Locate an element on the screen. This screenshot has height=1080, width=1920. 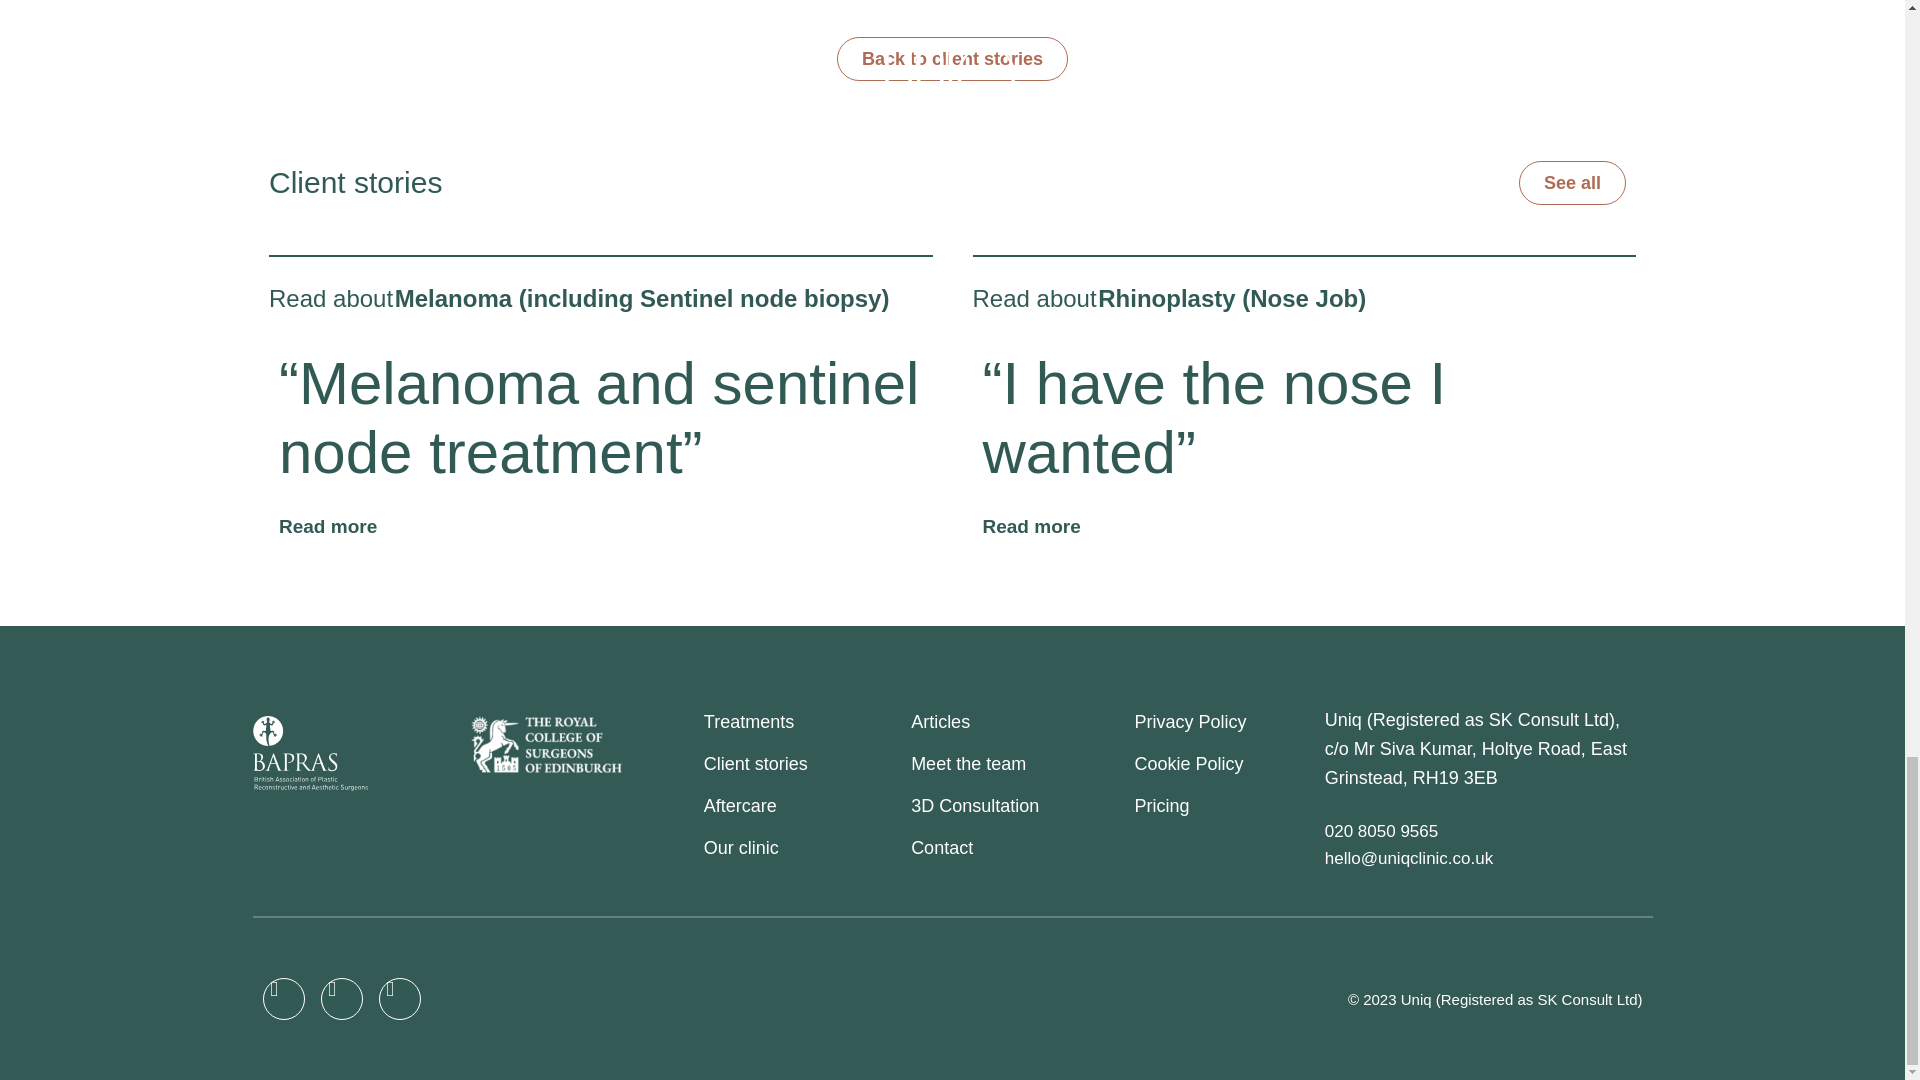
Privacy Policy is located at coordinates (1226, 722).